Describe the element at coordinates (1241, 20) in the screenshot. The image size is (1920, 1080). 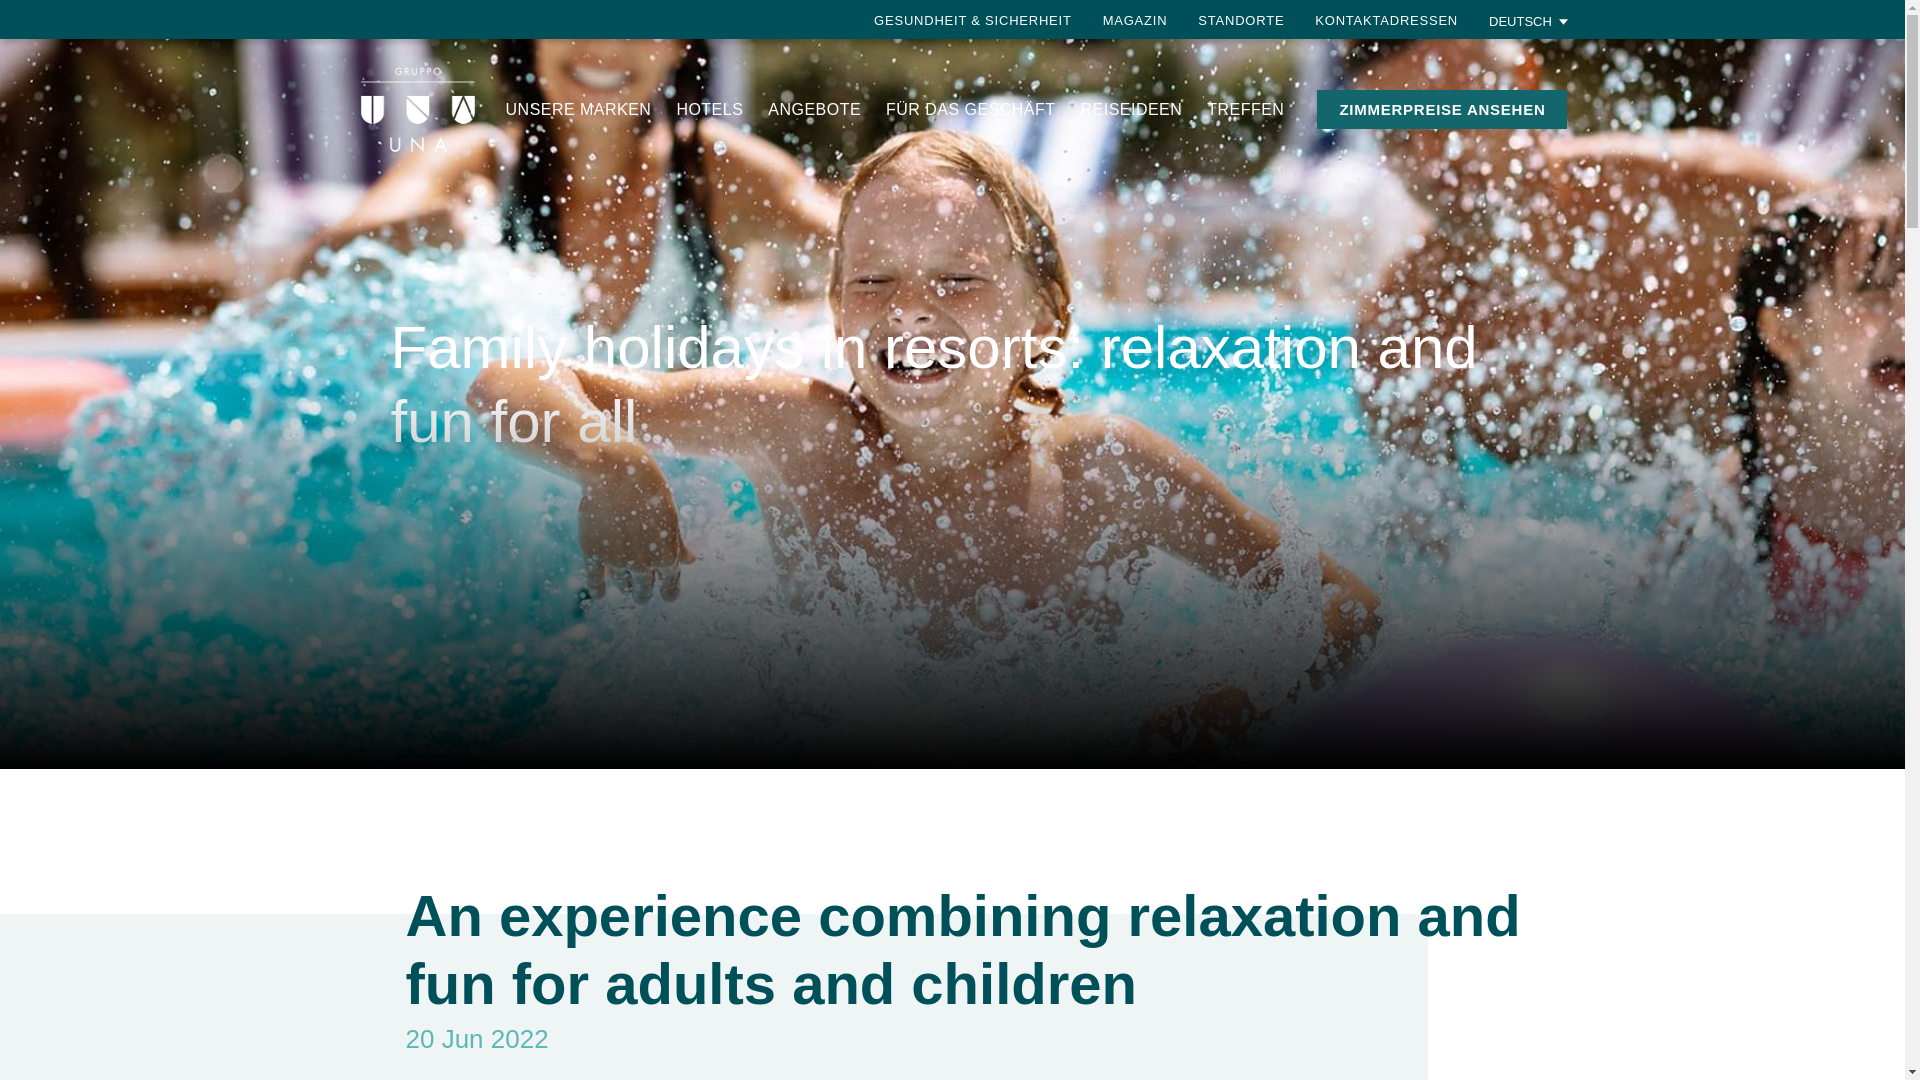
I see `STANDORTE` at that location.